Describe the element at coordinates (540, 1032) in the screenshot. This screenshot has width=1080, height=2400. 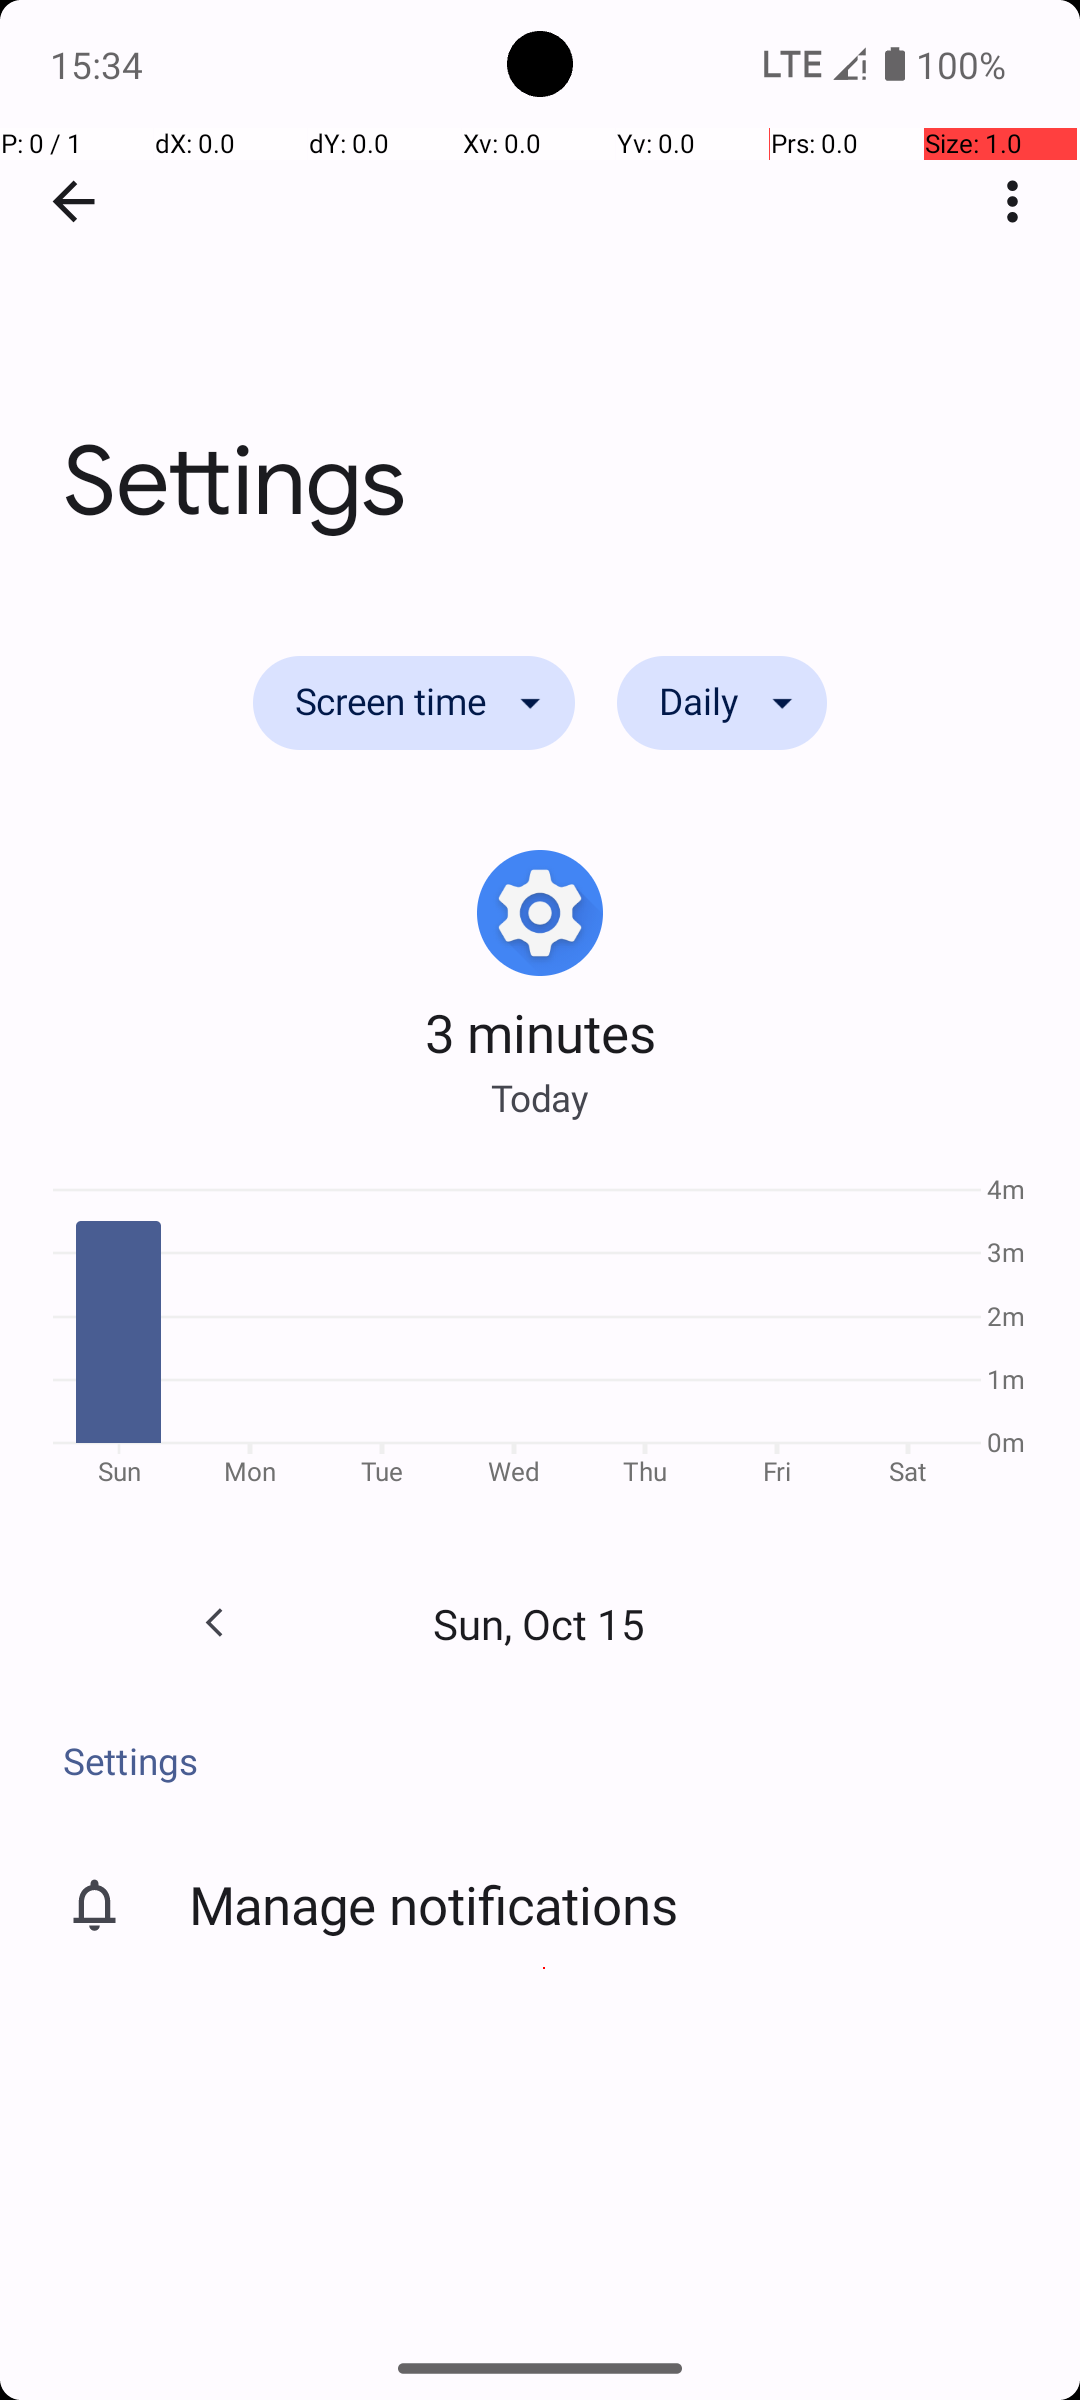
I see `3 minutes` at that location.